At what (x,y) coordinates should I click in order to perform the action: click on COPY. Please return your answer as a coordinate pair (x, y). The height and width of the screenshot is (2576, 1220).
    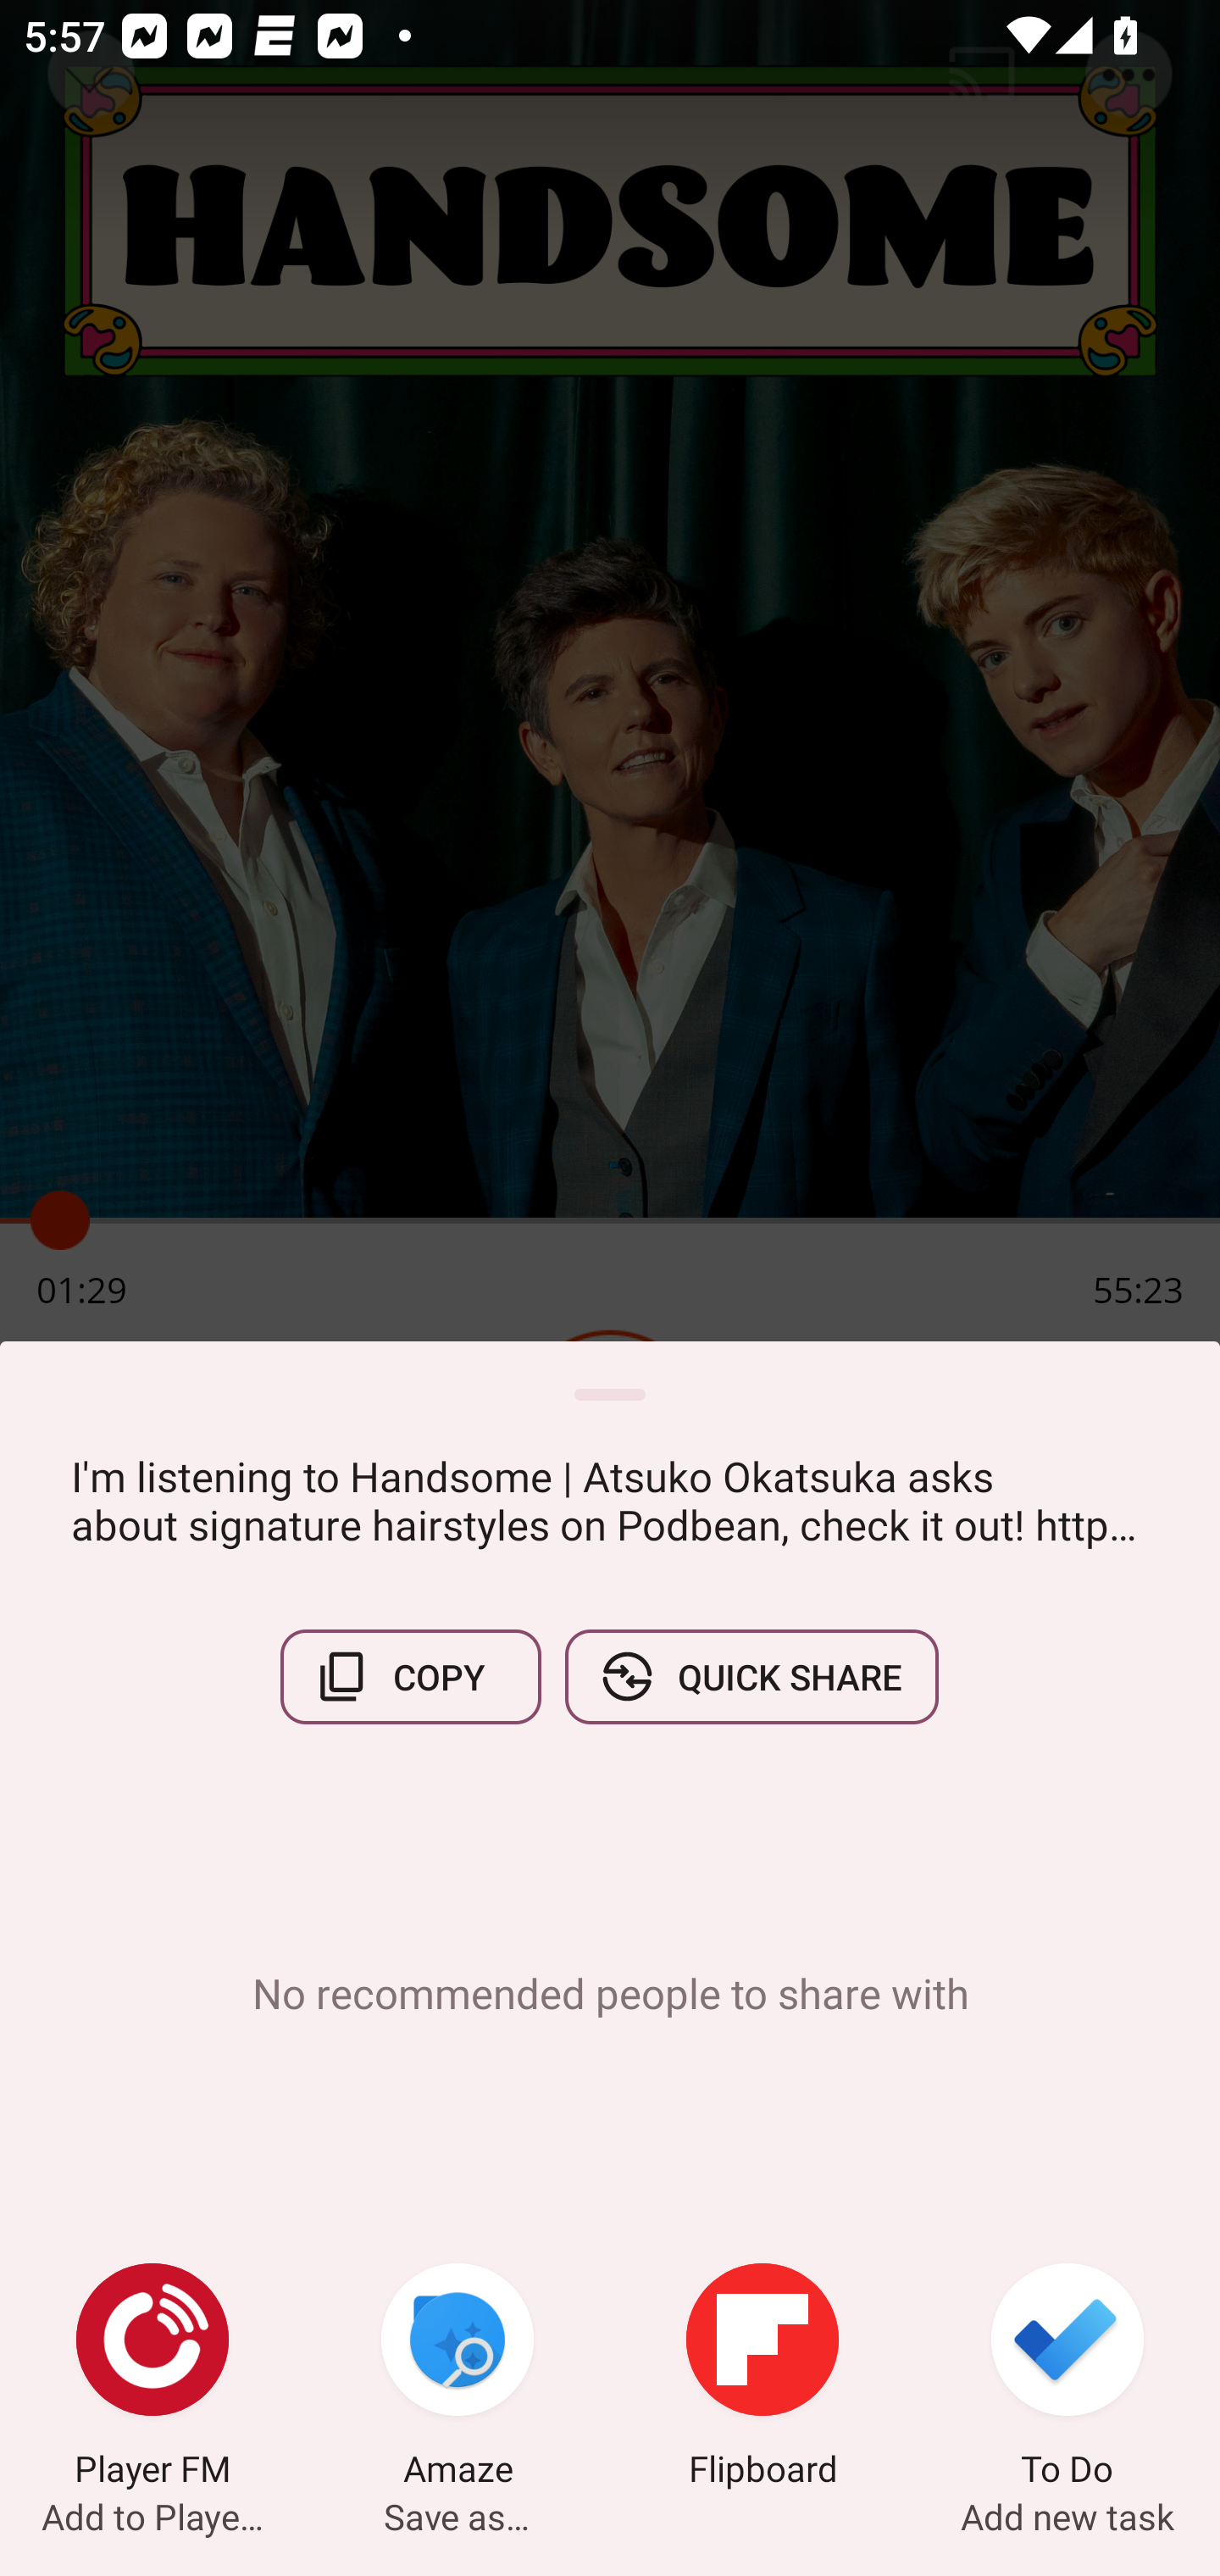
    Looking at the image, I should click on (411, 1676).